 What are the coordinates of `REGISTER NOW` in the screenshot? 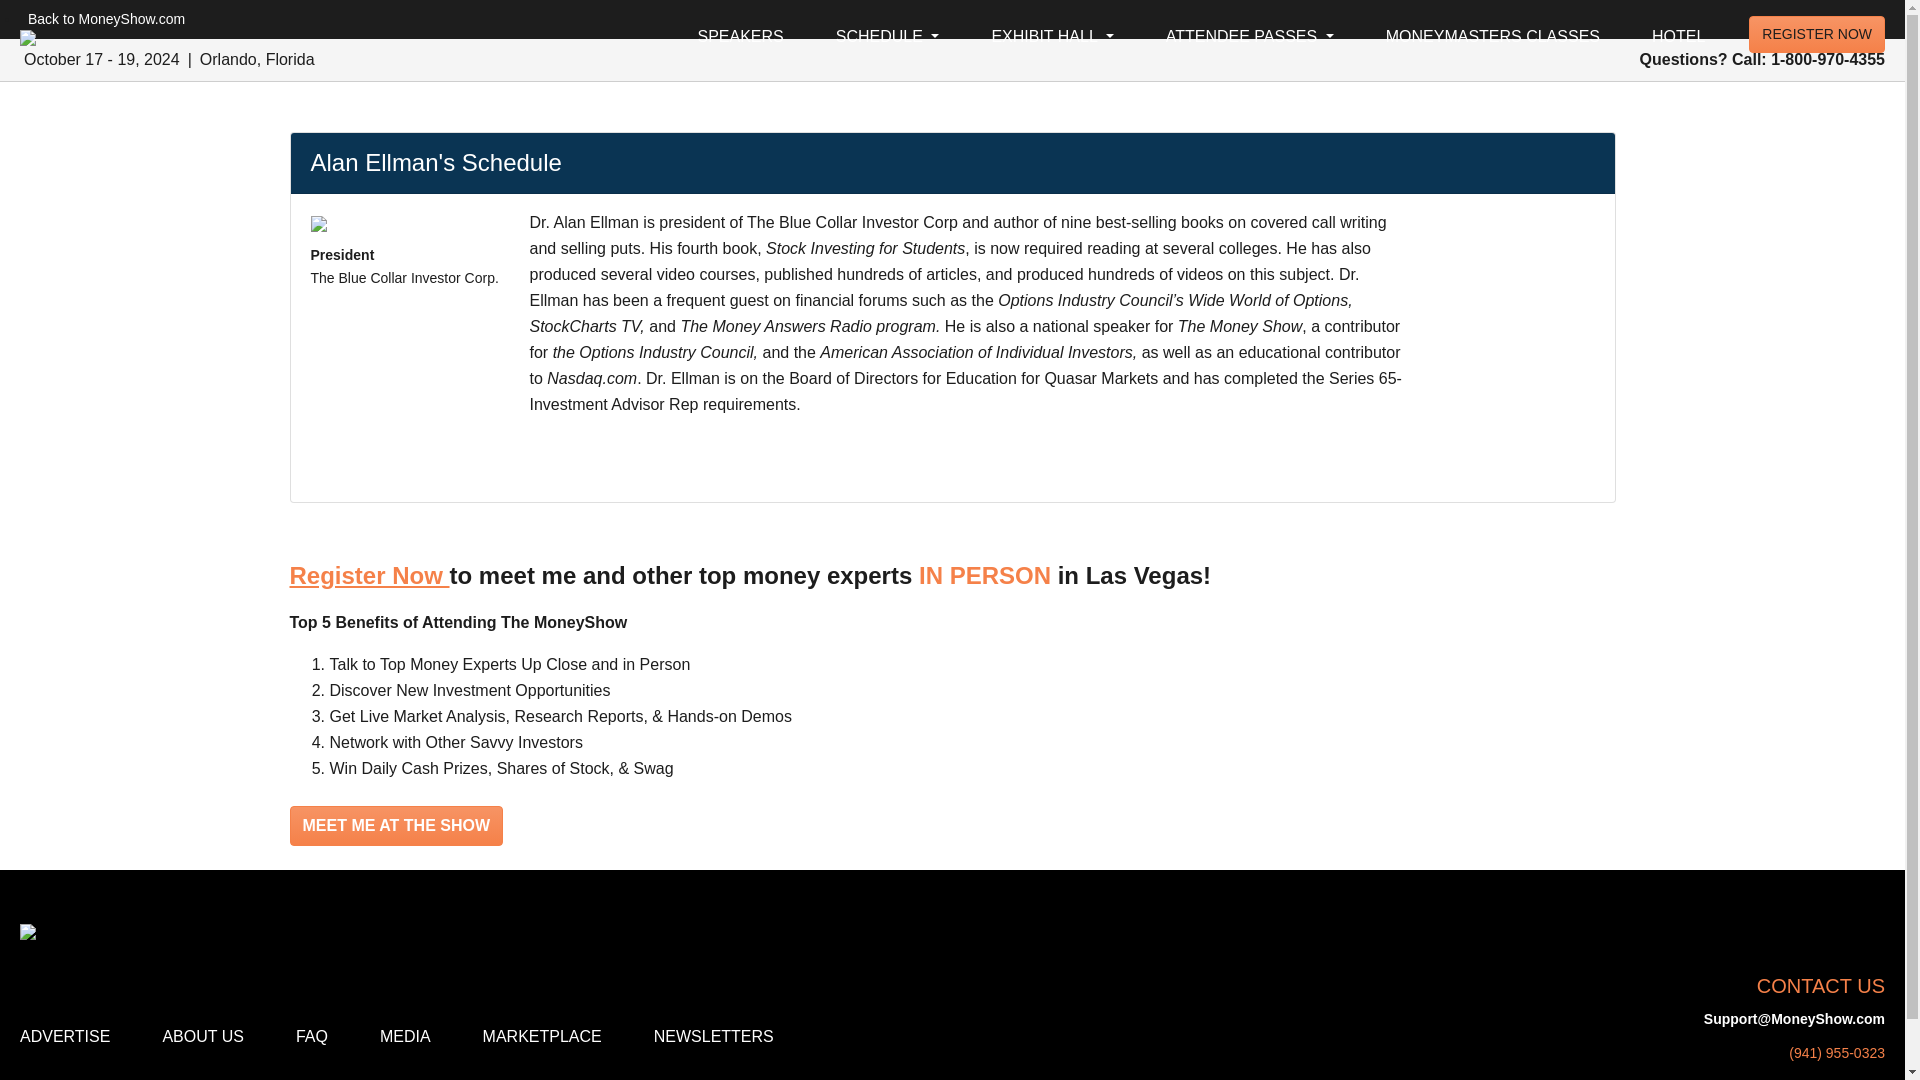 It's located at (1817, 34).